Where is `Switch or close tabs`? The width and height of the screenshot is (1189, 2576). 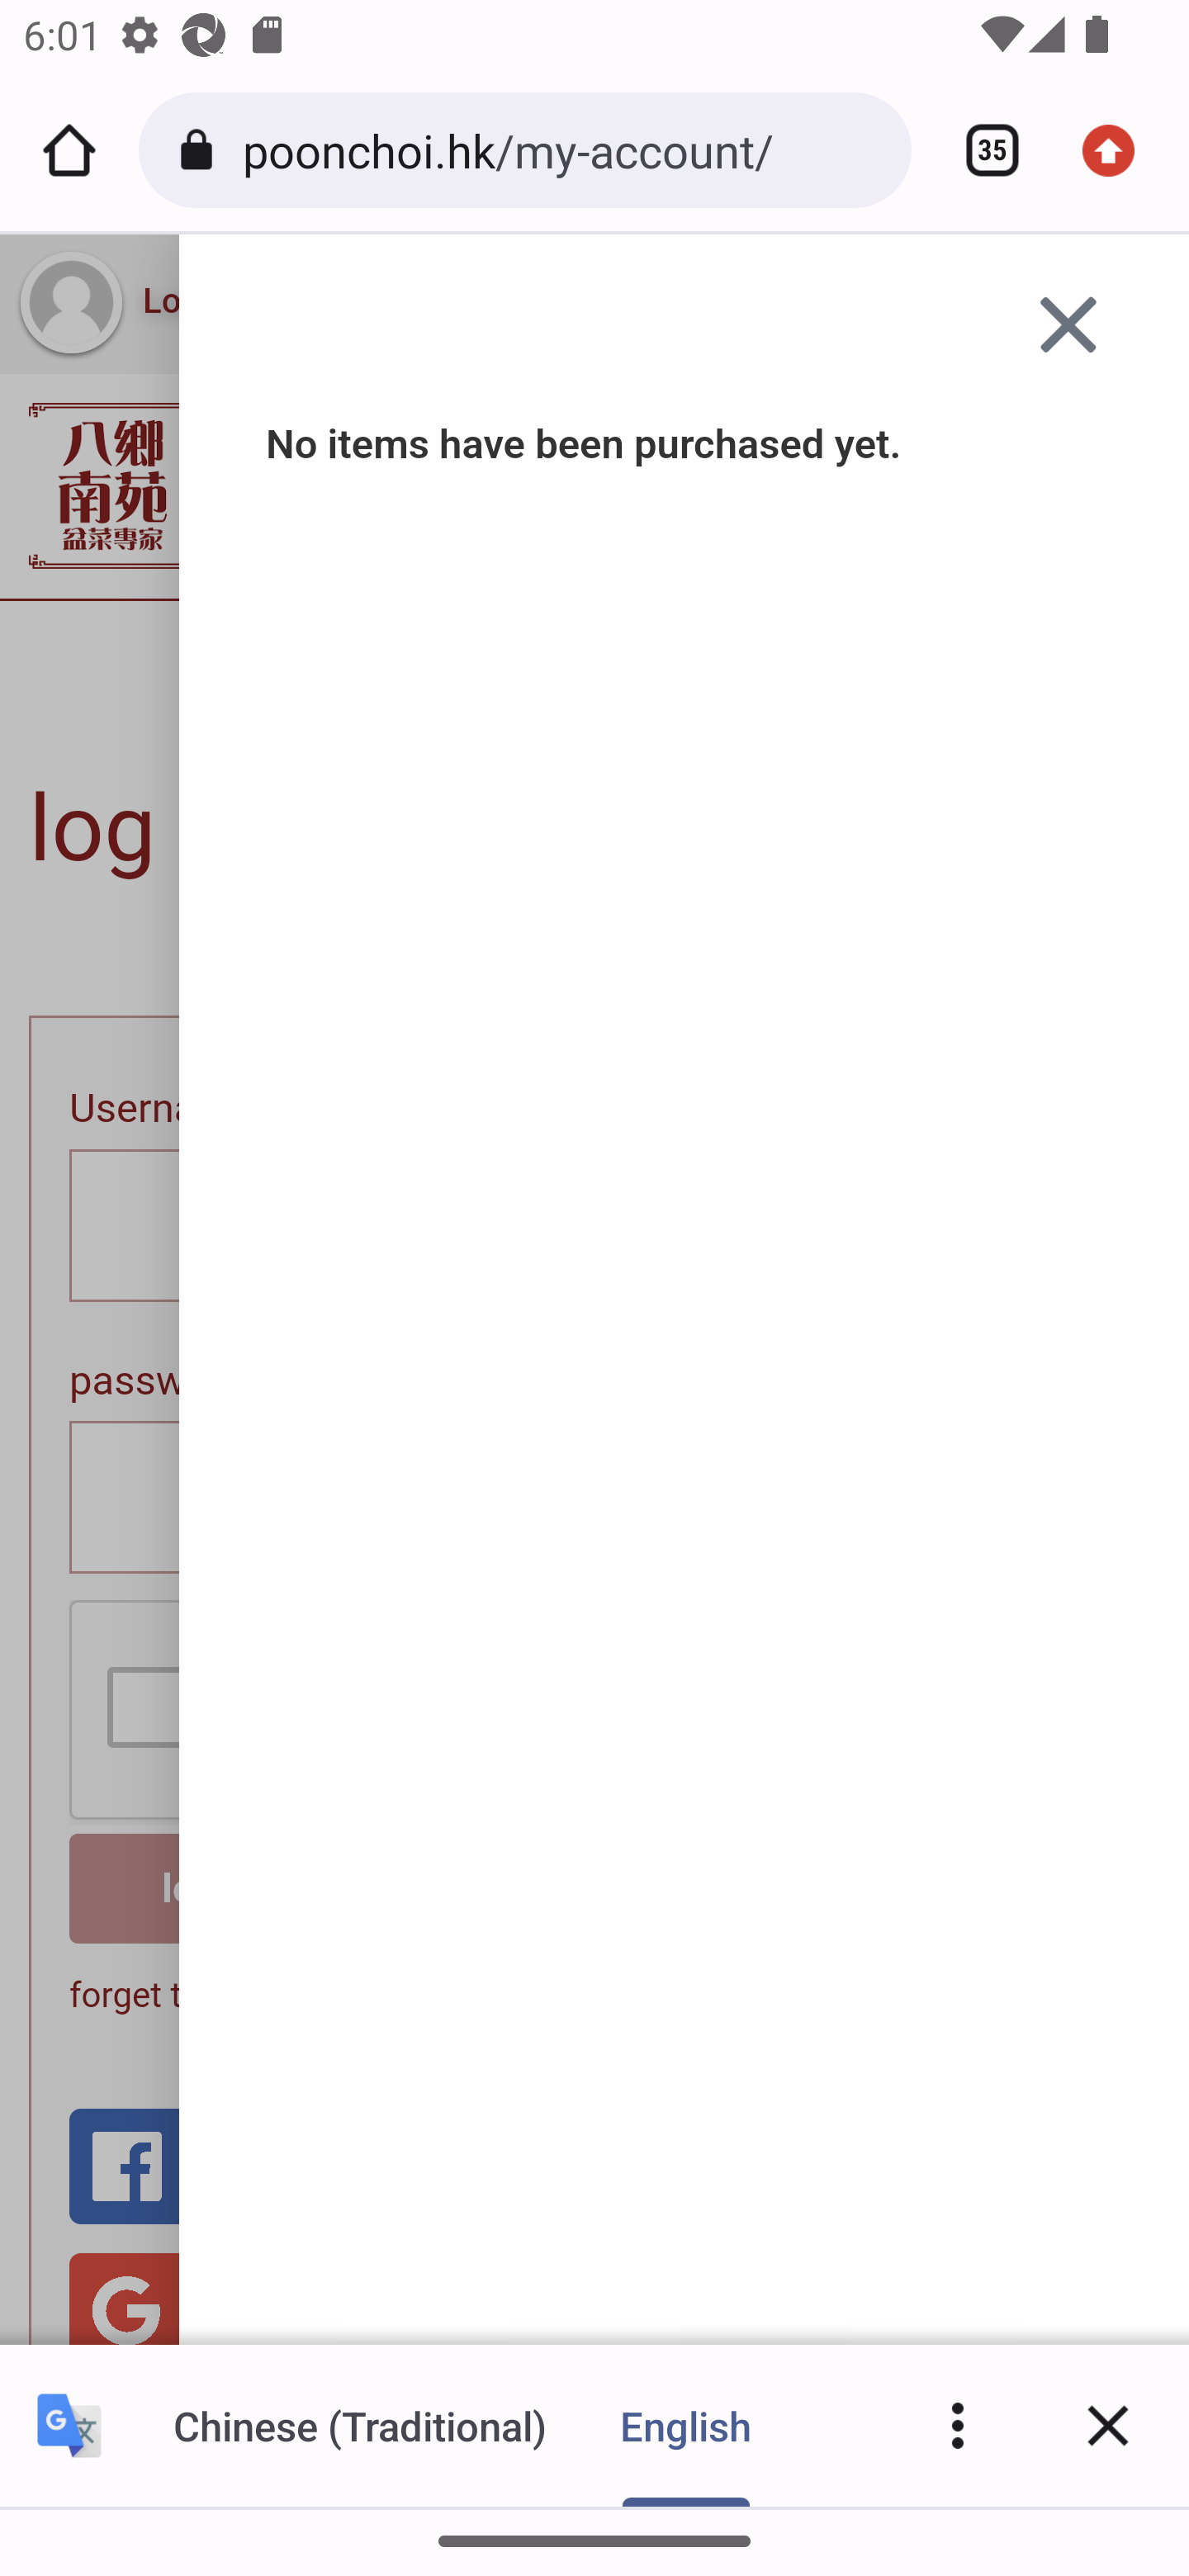
Switch or close tabs is located at coordinates (981, 150).